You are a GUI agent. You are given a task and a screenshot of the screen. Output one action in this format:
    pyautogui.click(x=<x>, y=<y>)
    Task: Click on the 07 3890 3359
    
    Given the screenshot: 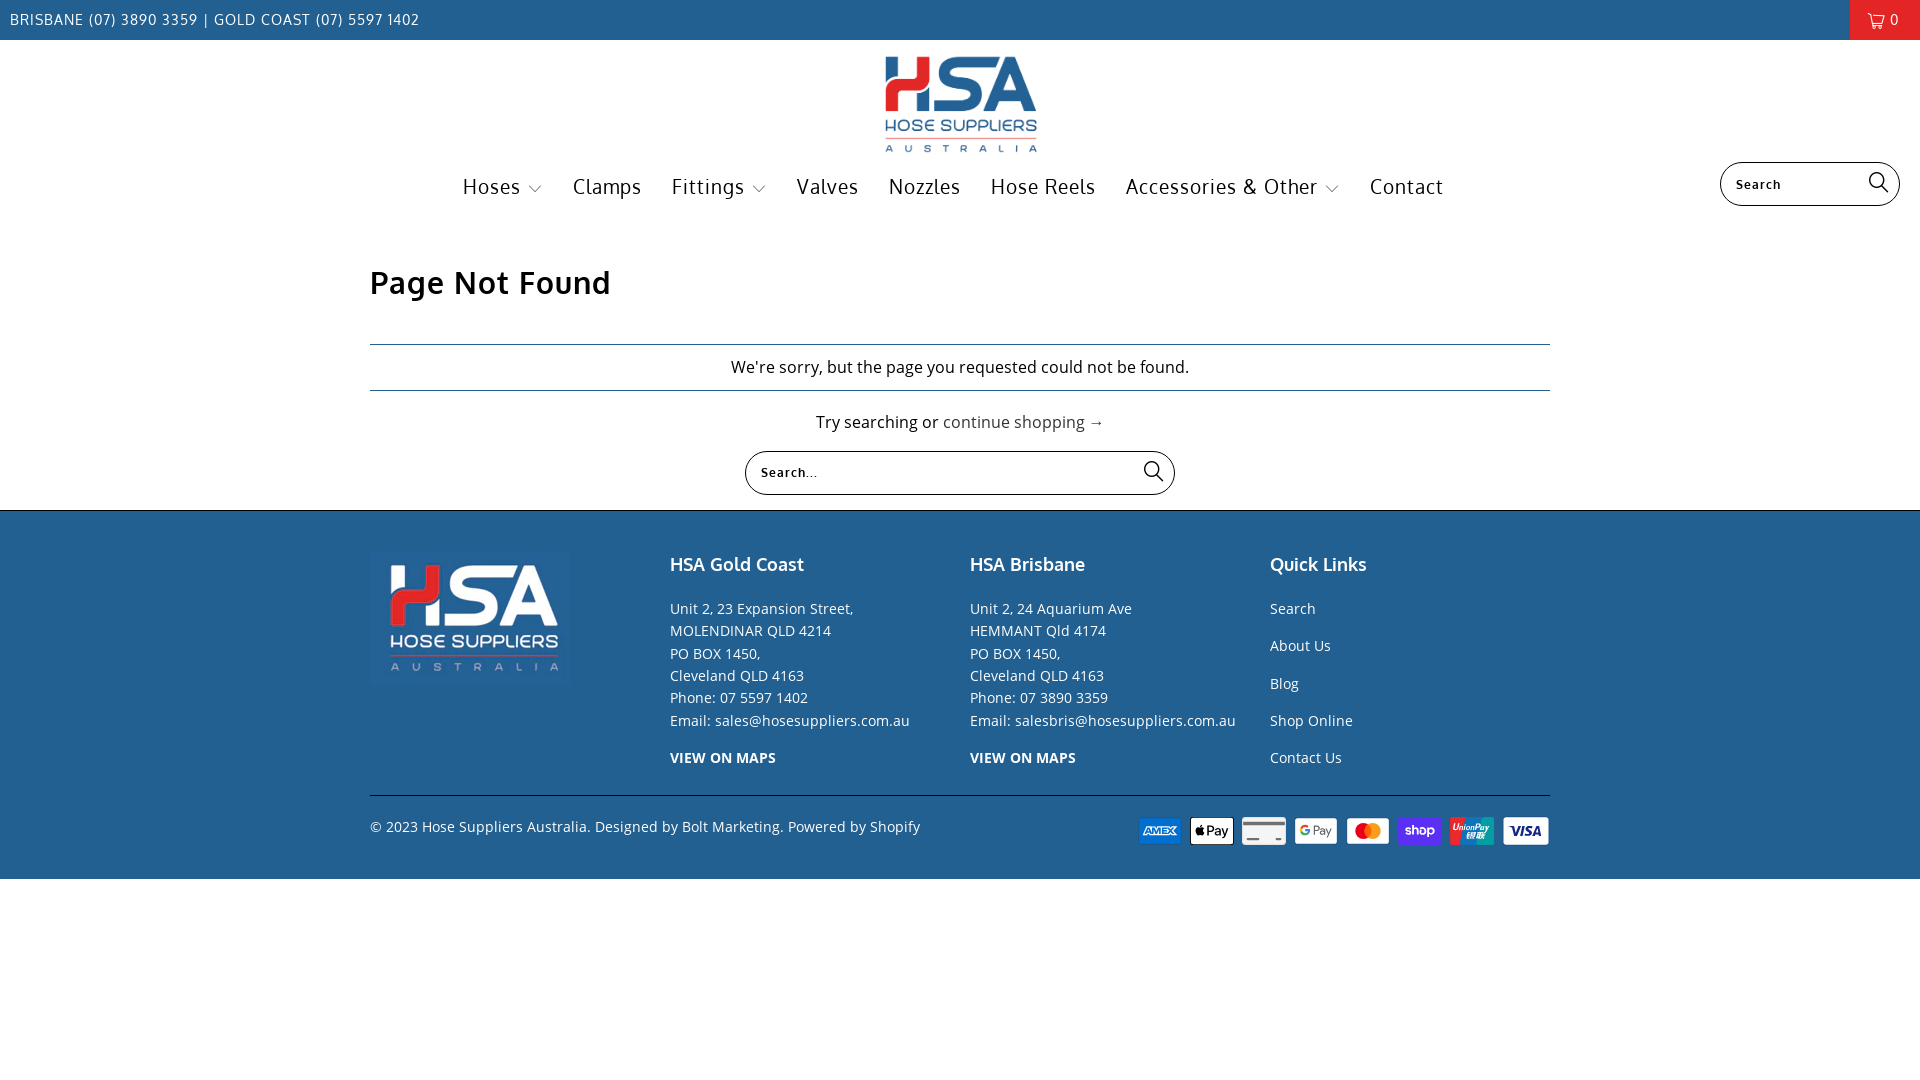 What is the action you would take?
    pyautogui.click(x=1064, y=698)
    